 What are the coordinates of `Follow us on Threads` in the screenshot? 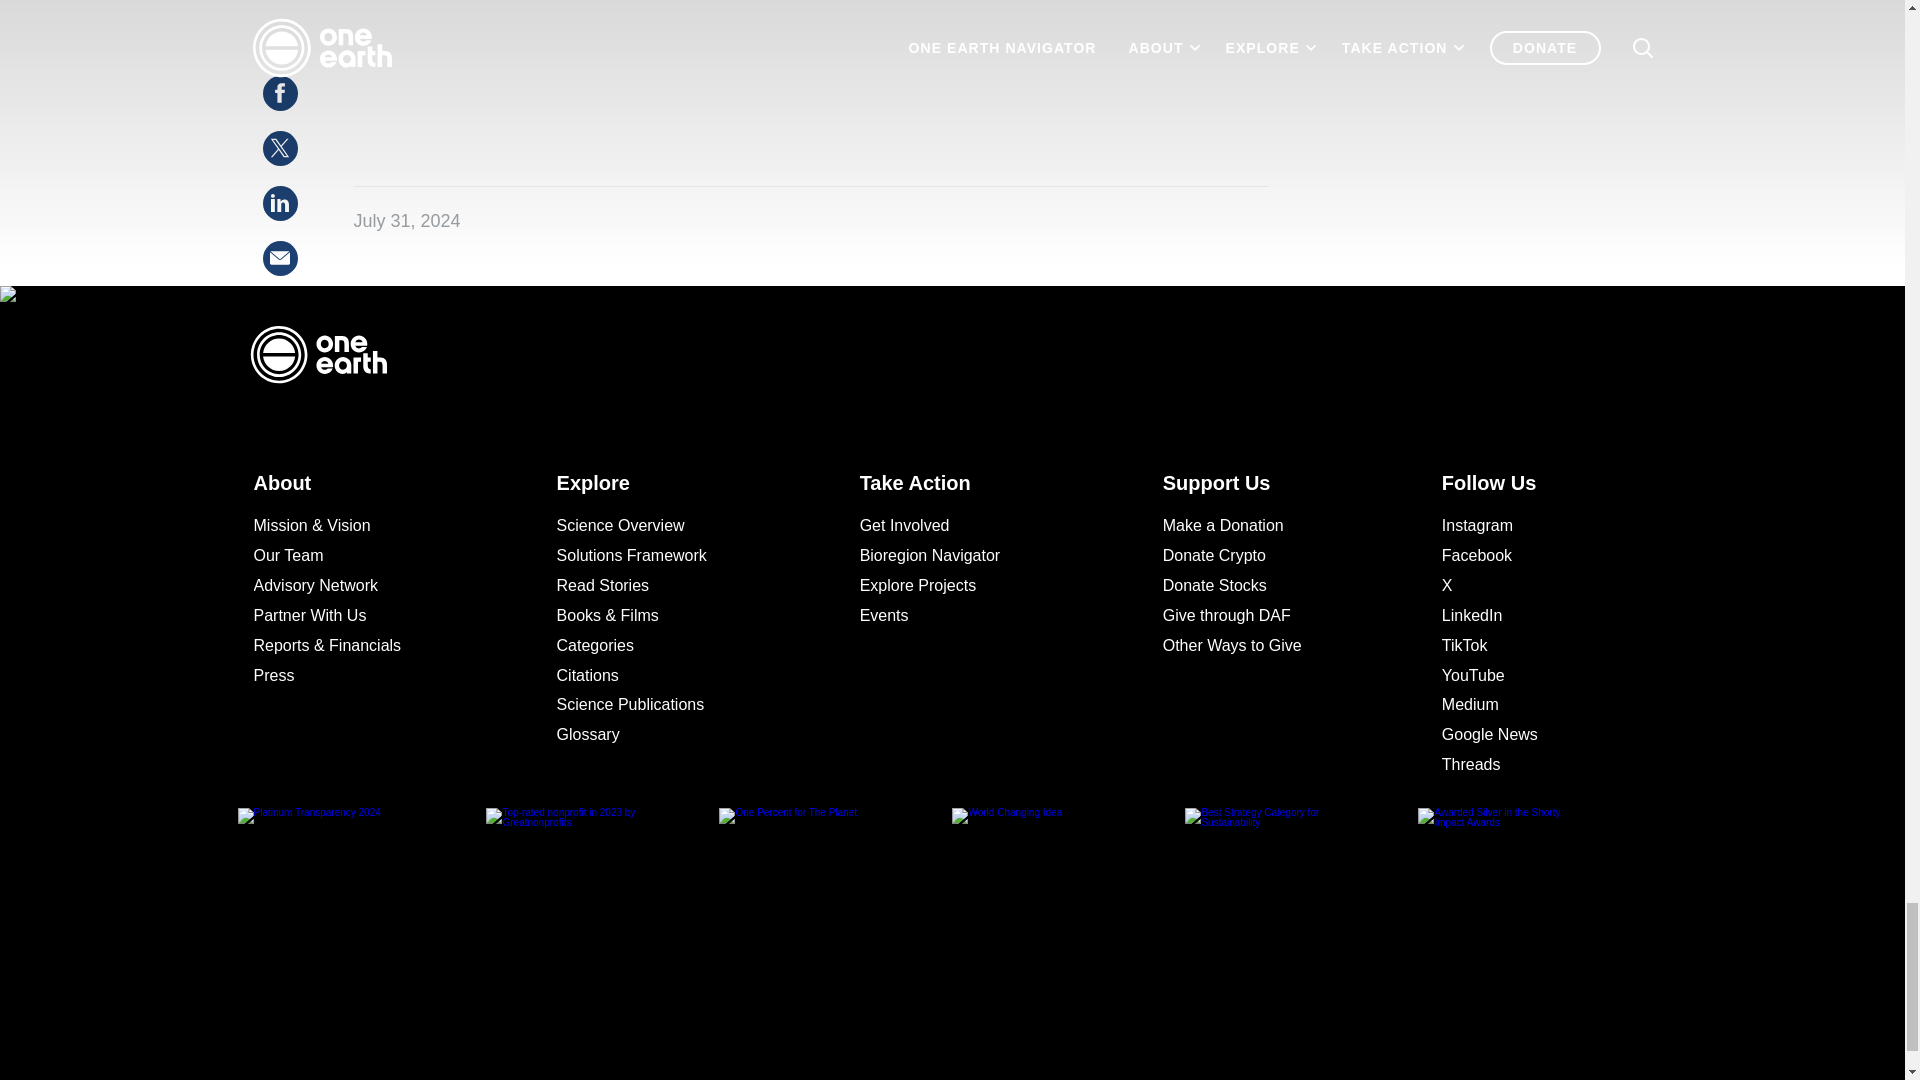 It's located at (1534, 764).